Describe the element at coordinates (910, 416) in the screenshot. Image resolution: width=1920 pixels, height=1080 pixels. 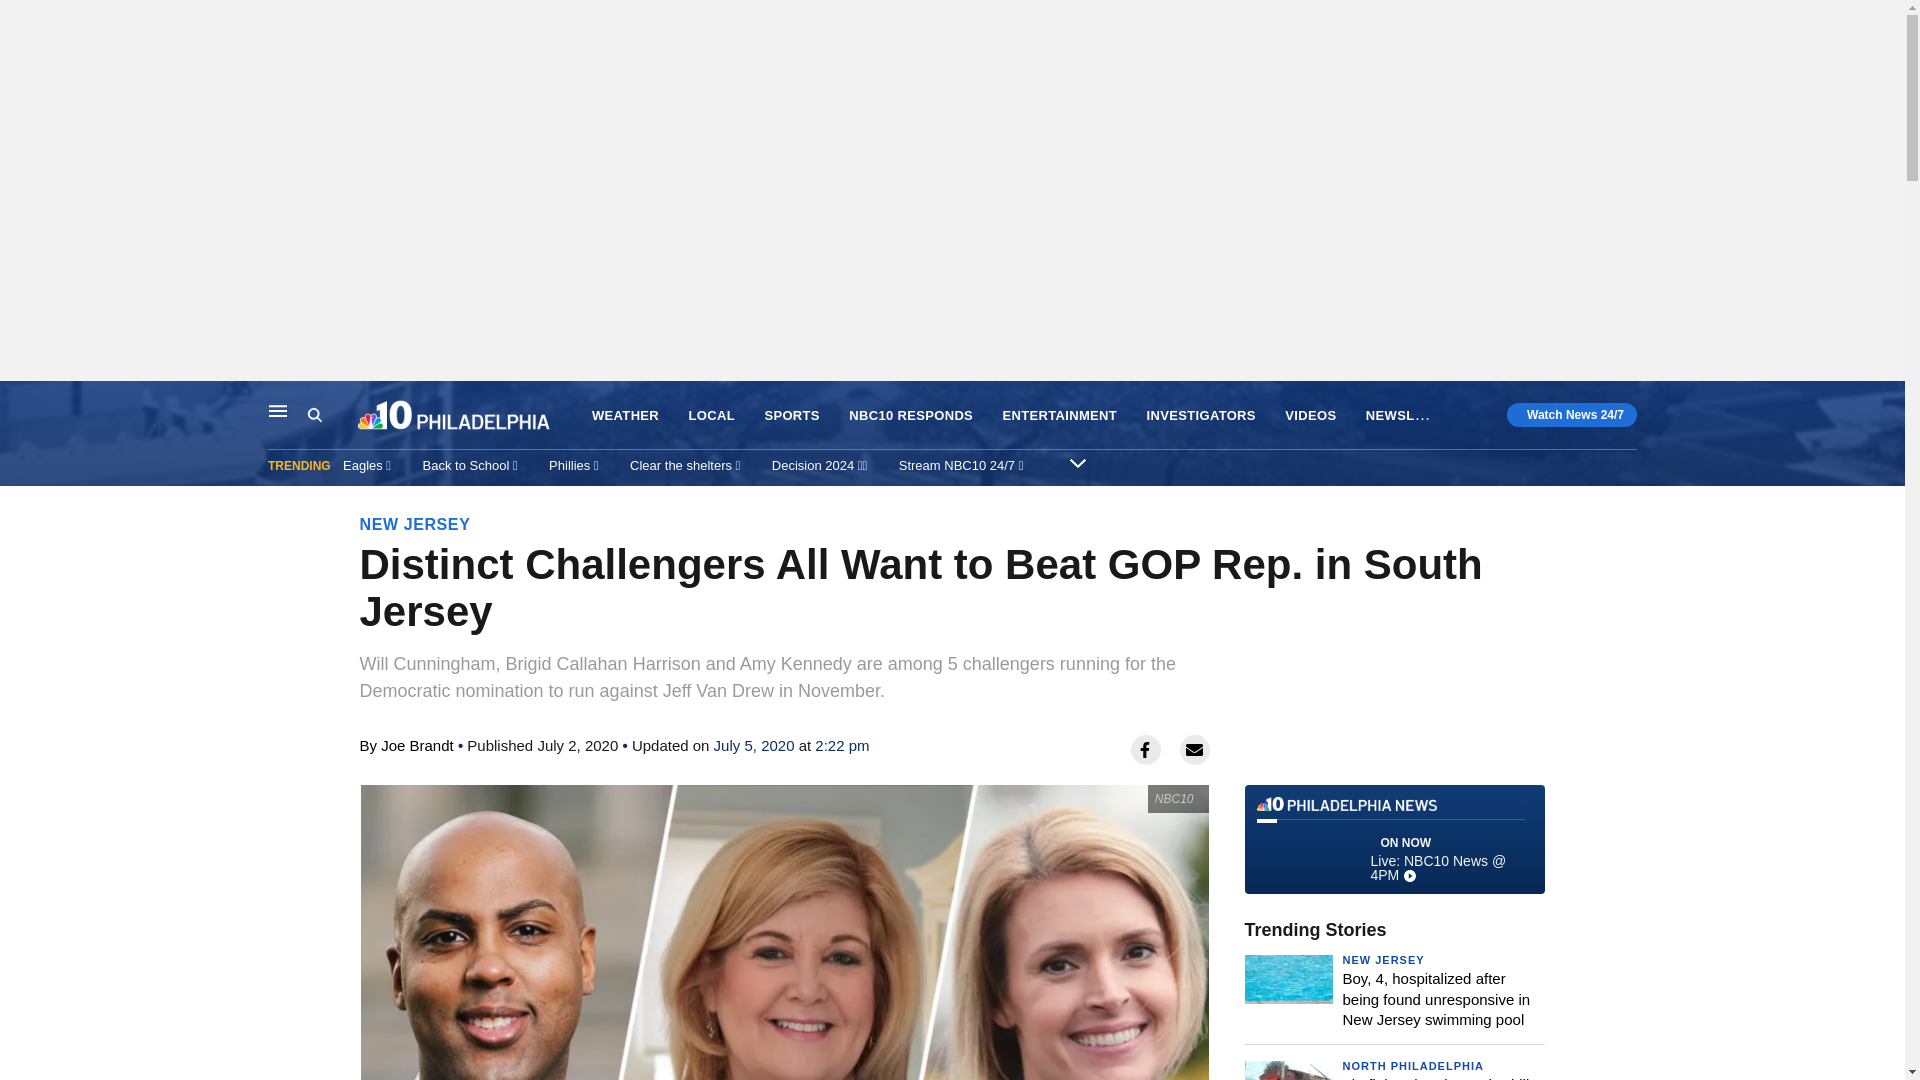
I see `NBC10 RESPONDS` at that location.